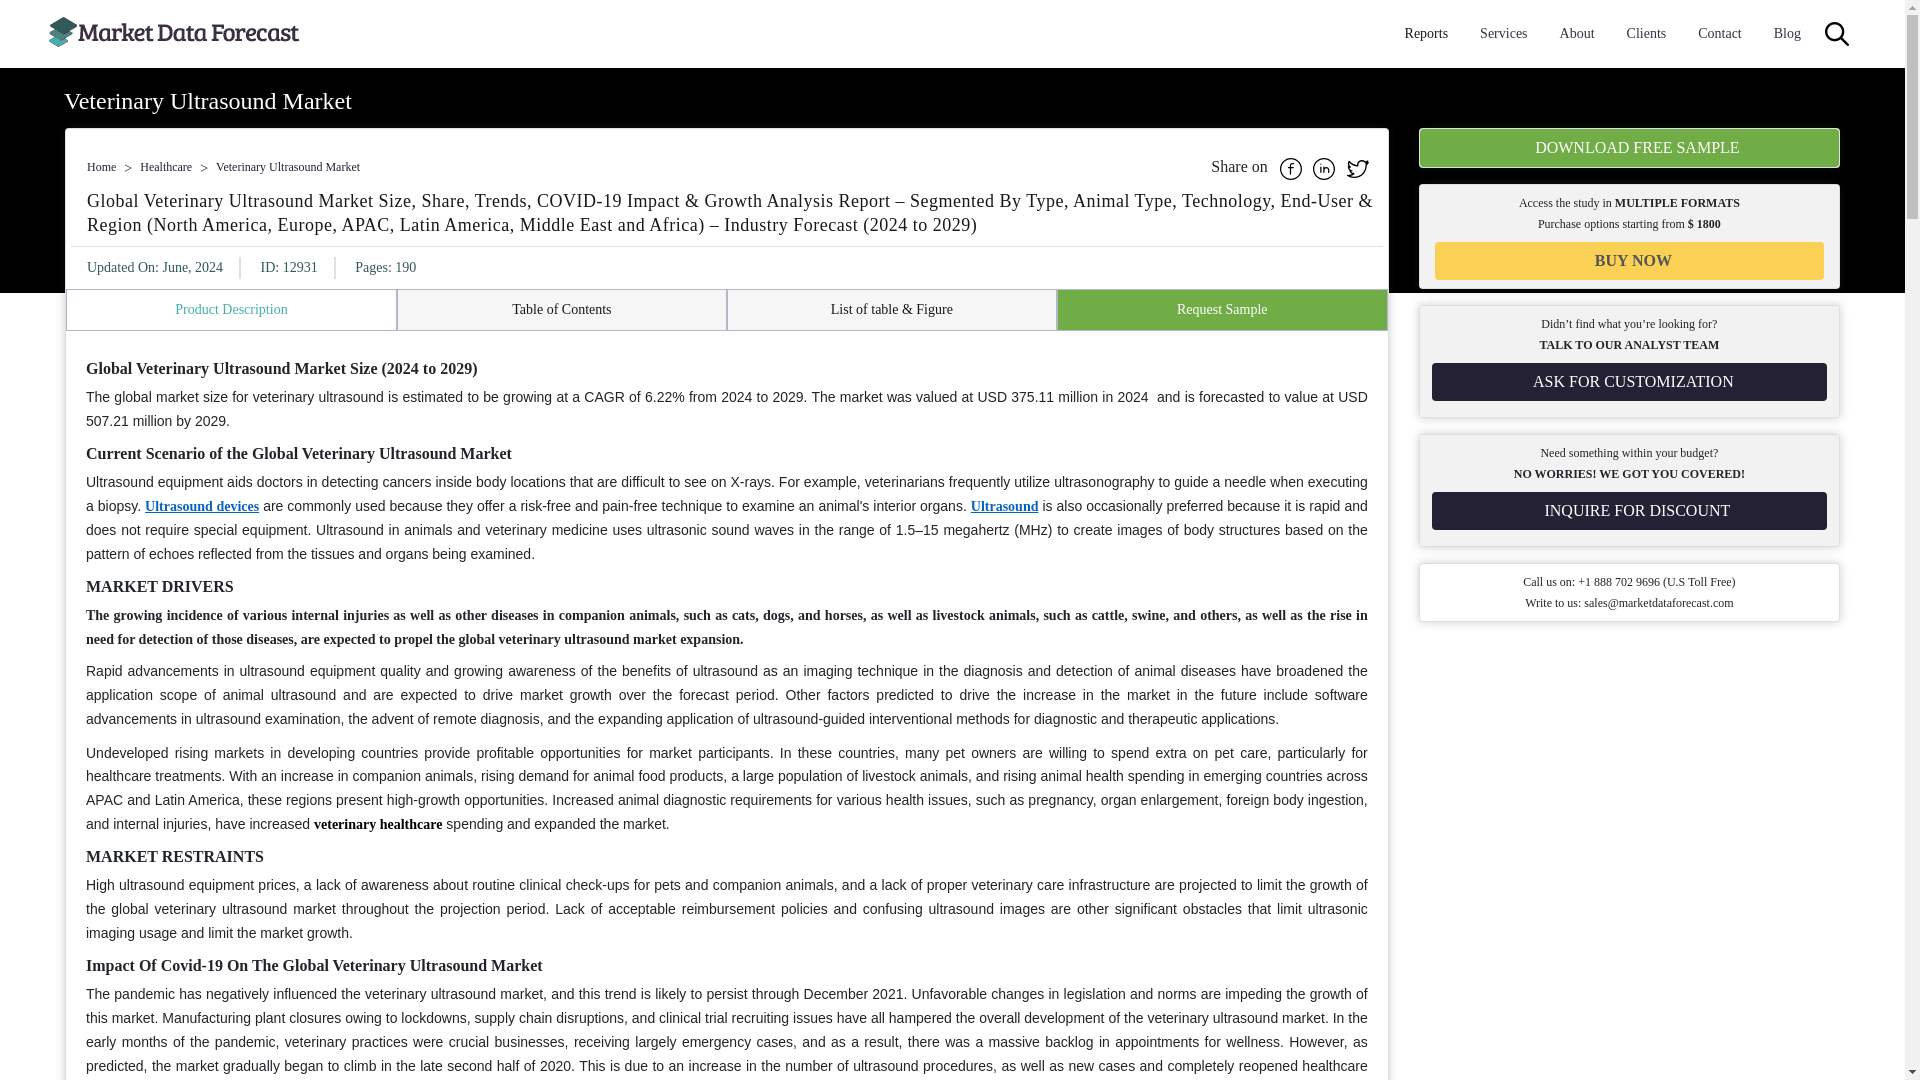 This screenshot has width=1920, height=1080. What do you see at coordinates (1577, 34) in the screenshot?
I see `About` at bounding box center [1577, 34].